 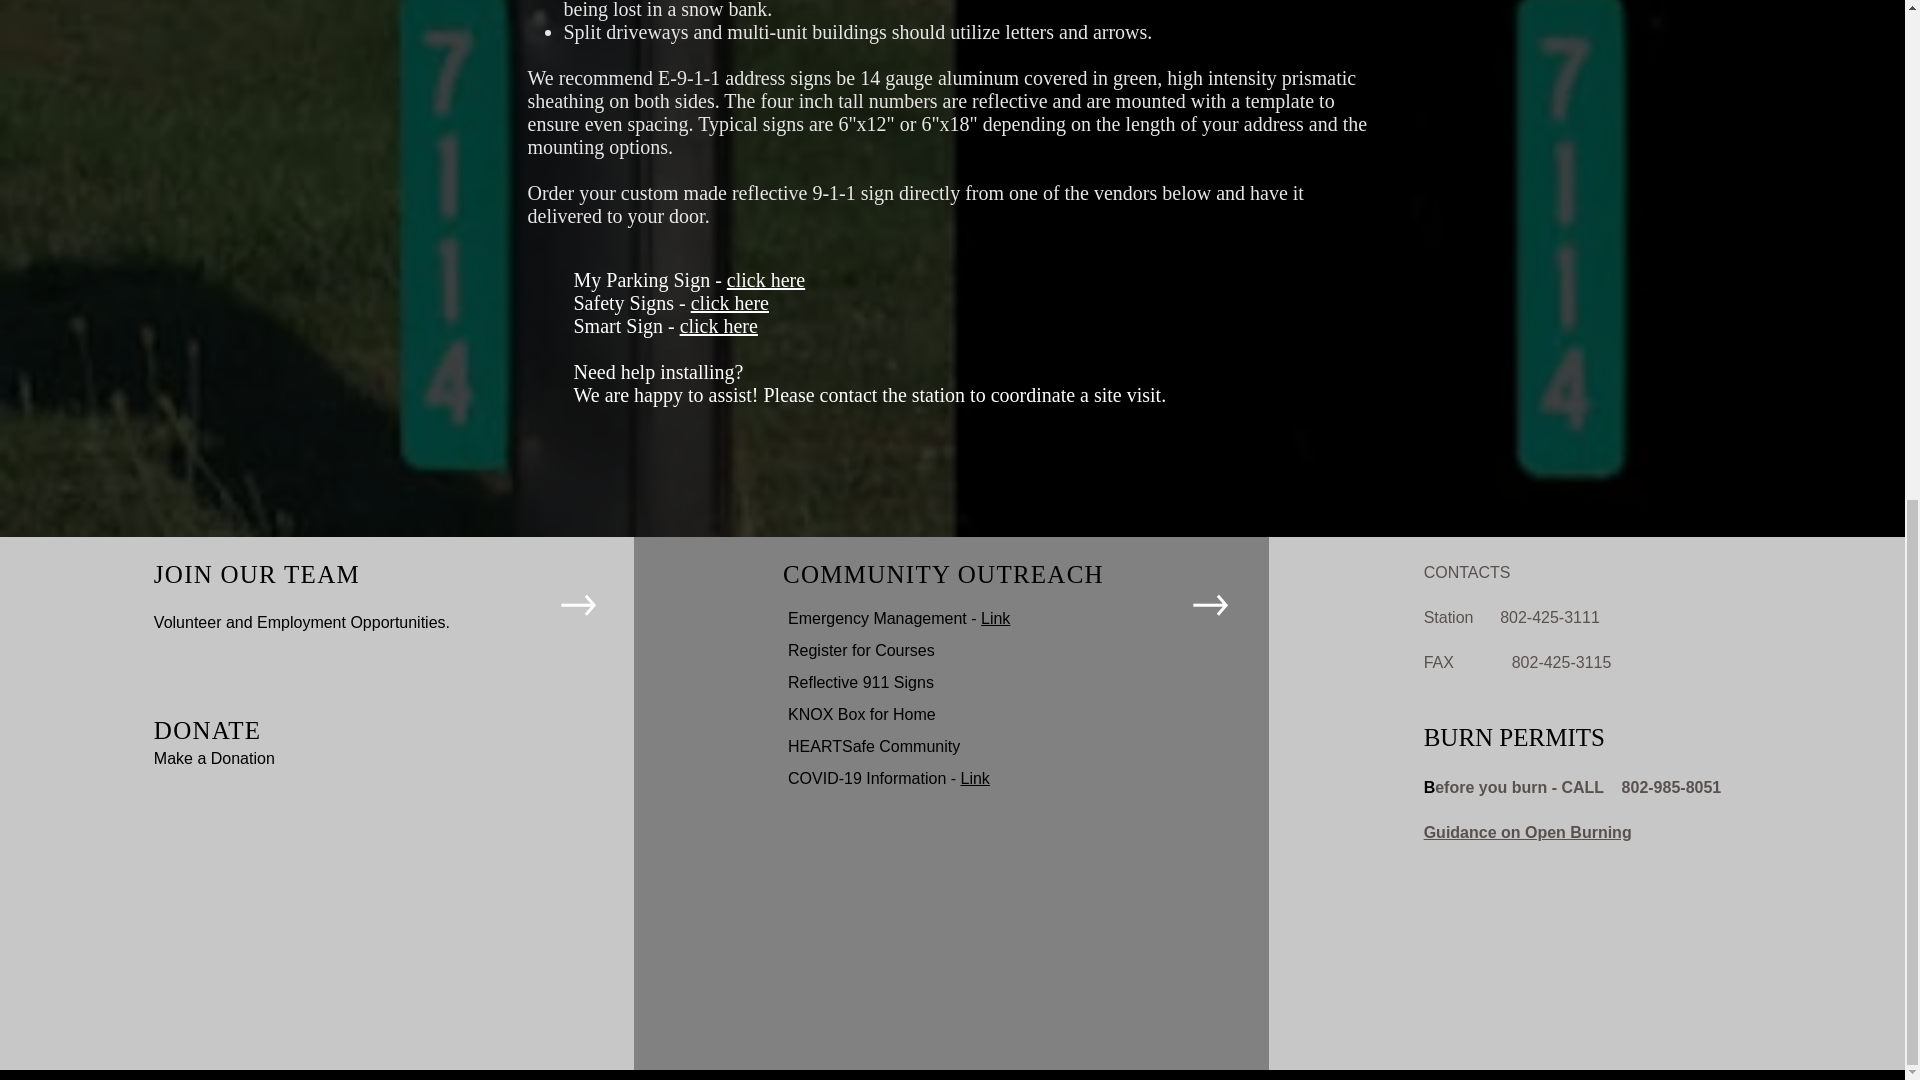 I want to click on click here, so click(x=730, y=302).